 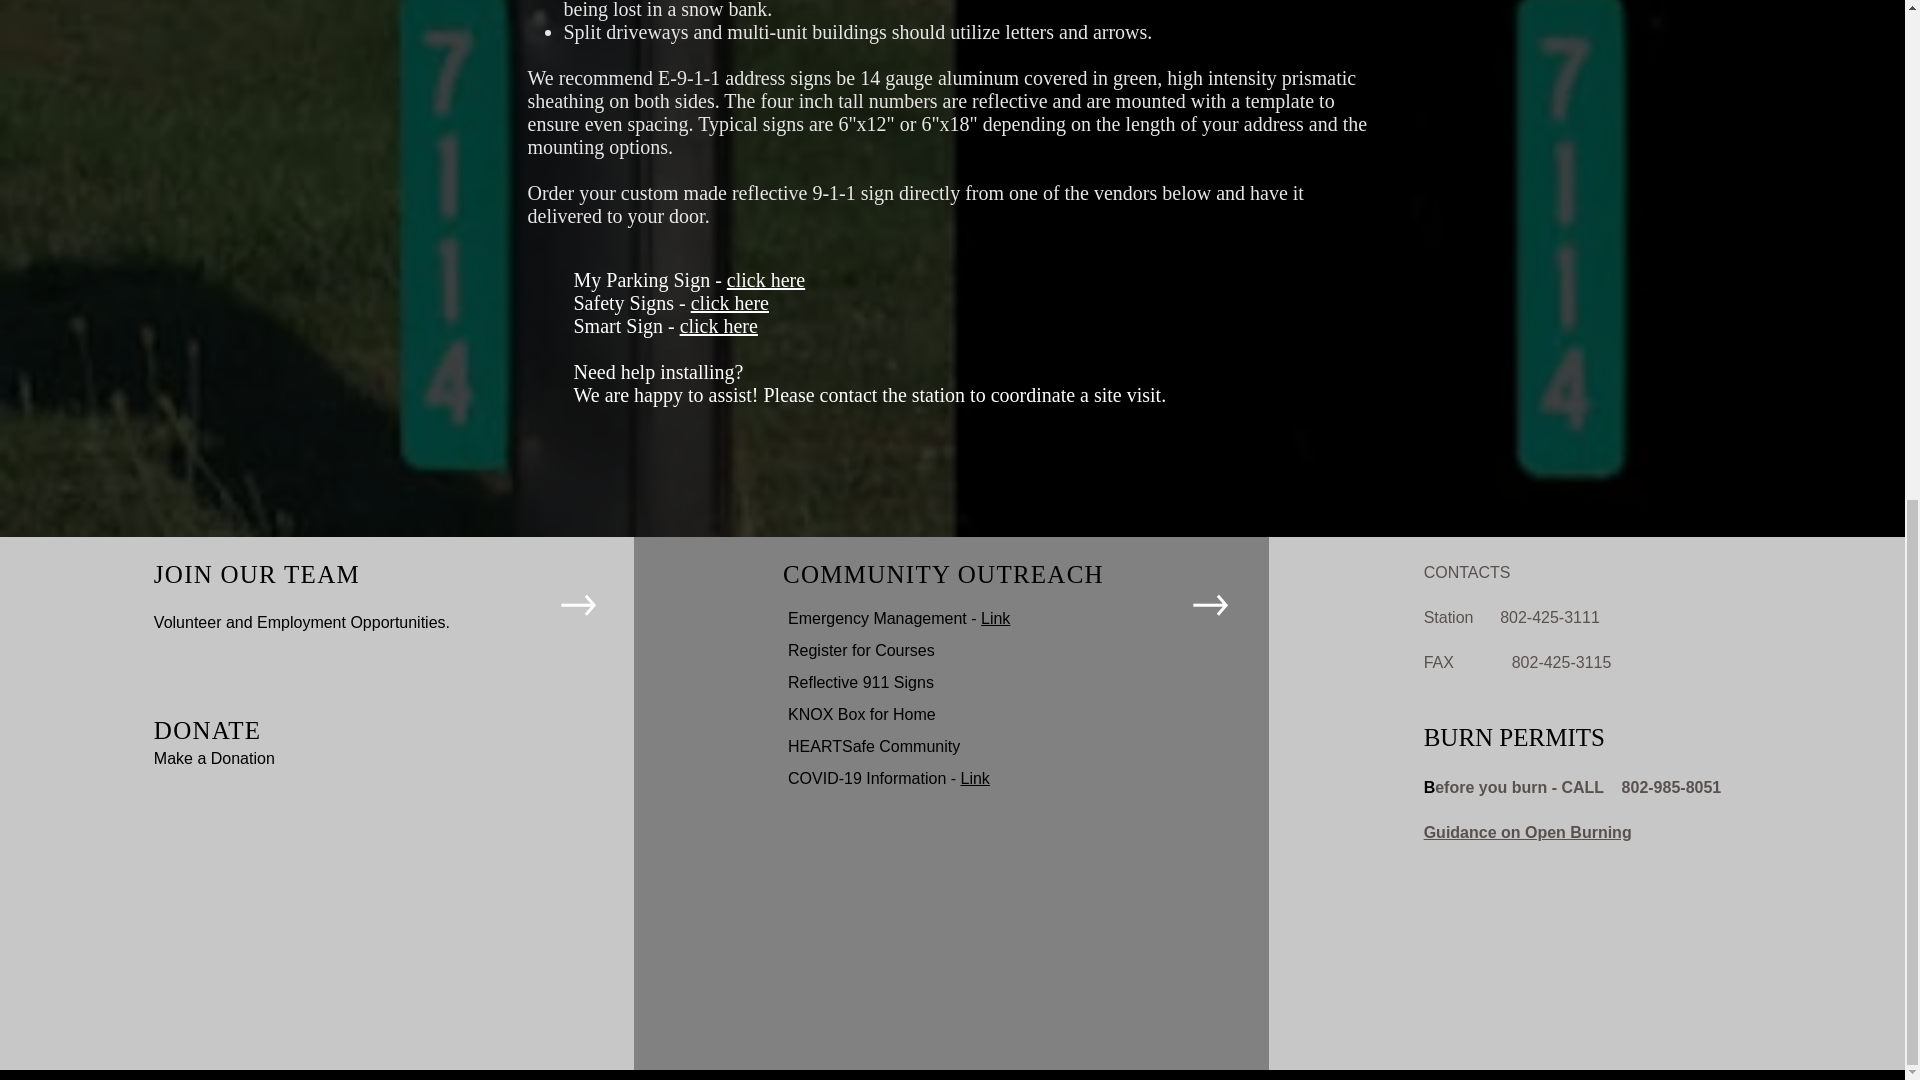 I want to click on click here, so click(x=730, y=302).